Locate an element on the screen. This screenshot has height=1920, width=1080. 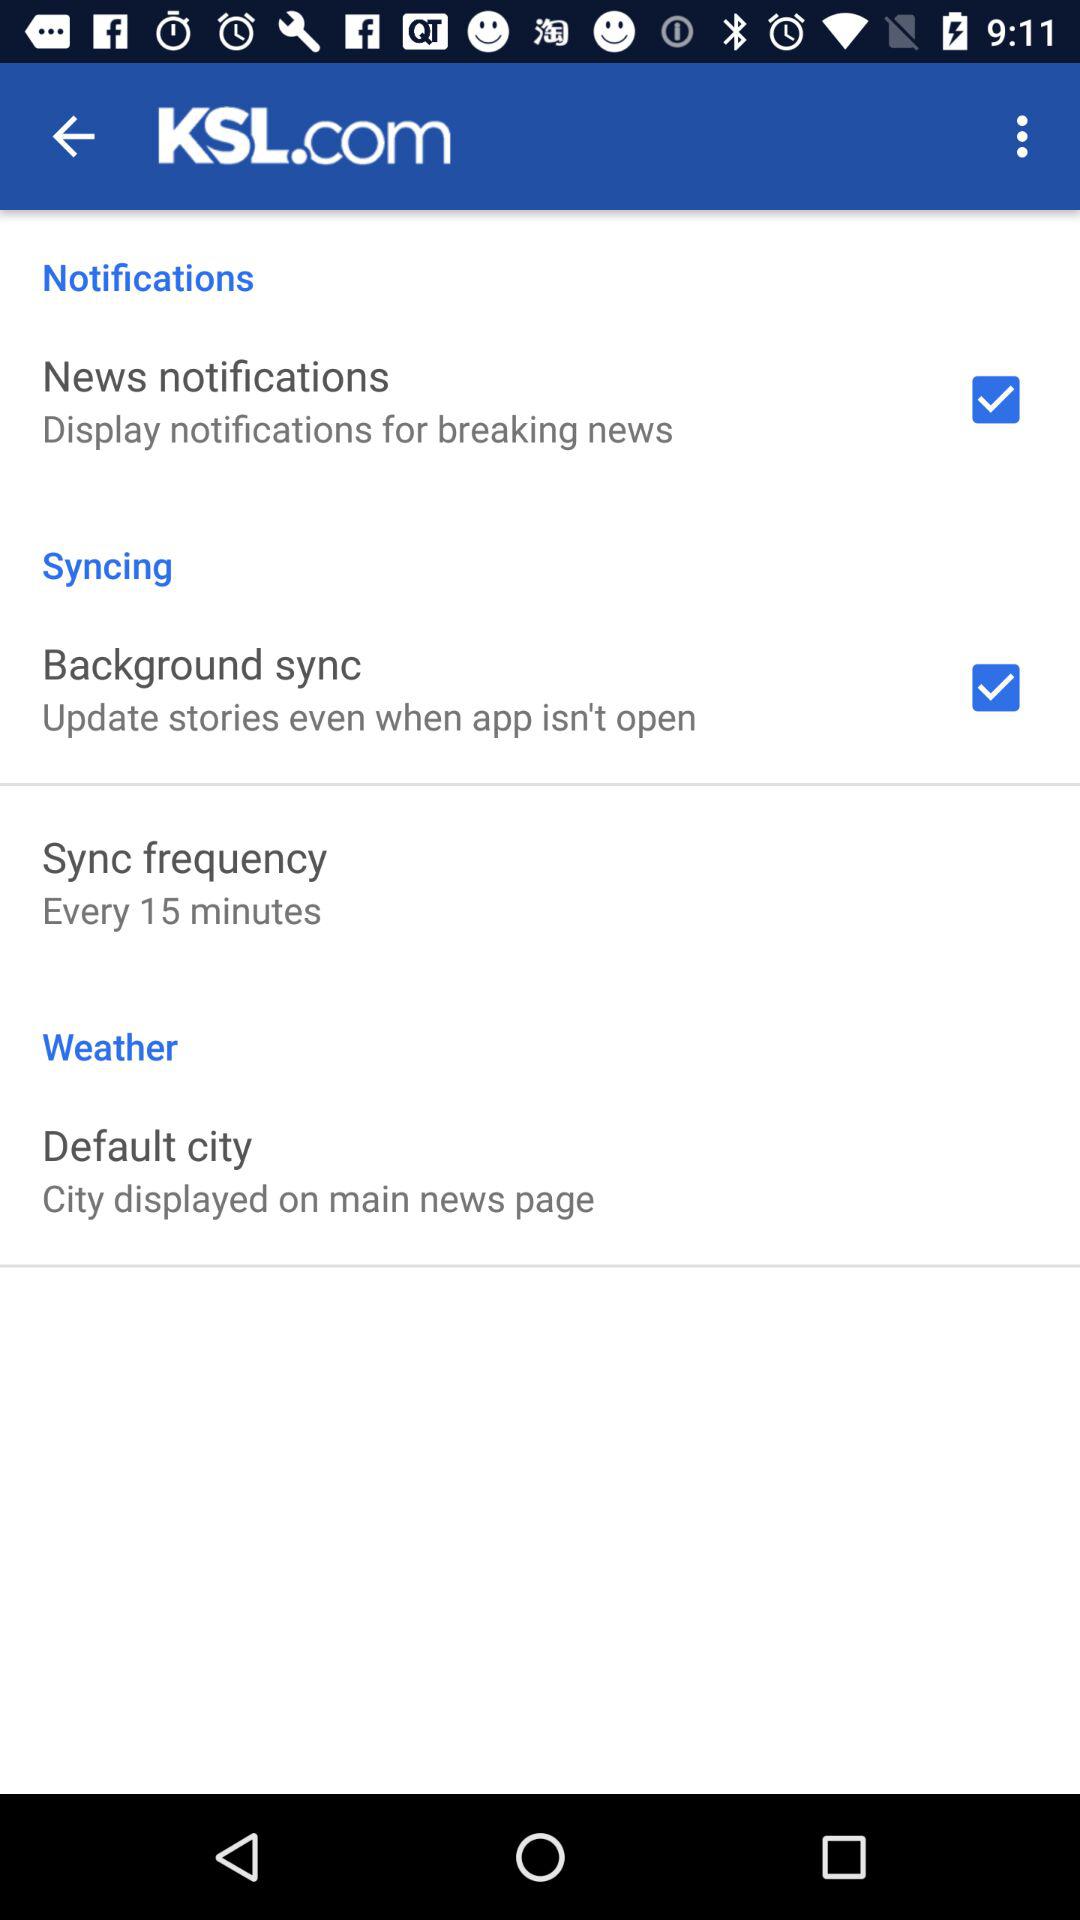
launch icon above the update stories even is located at coordinates (202, 662).